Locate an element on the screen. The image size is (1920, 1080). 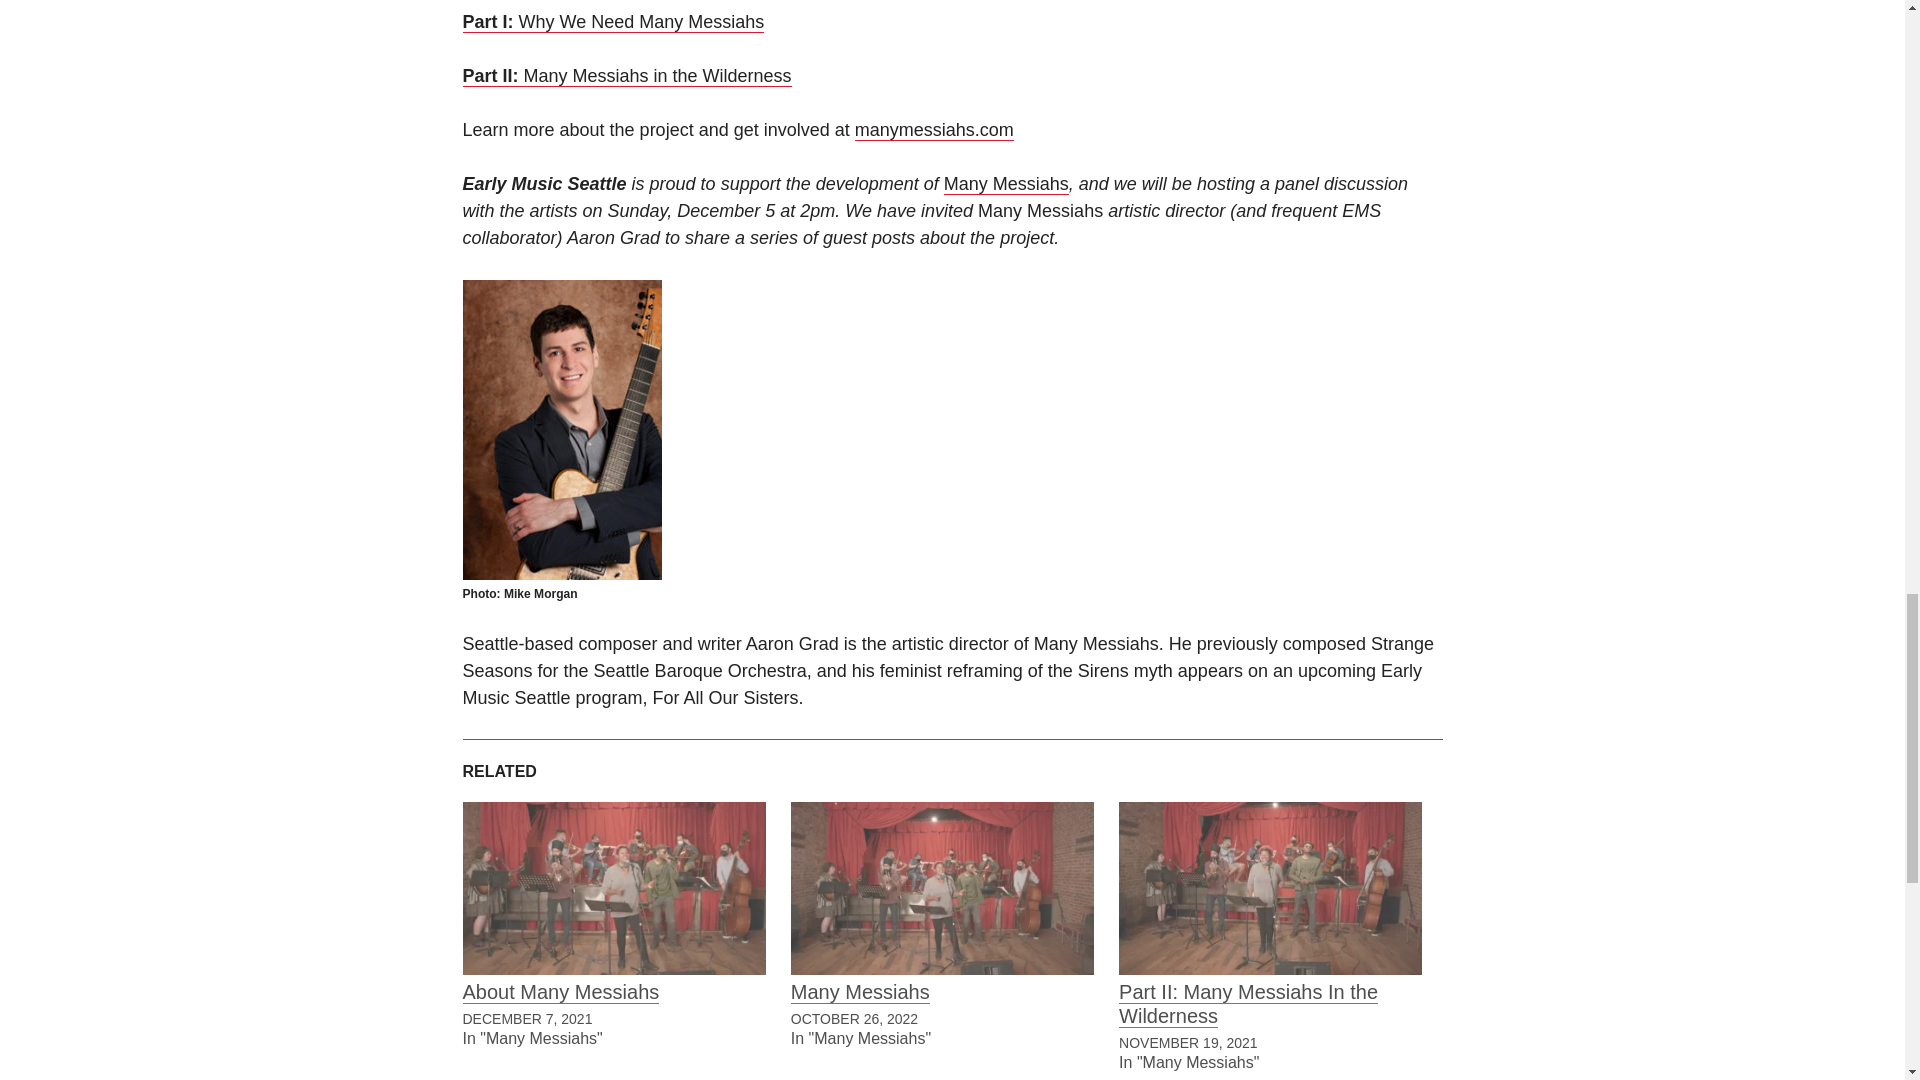
About Many Messiahs is located at coordinates (613, 888).